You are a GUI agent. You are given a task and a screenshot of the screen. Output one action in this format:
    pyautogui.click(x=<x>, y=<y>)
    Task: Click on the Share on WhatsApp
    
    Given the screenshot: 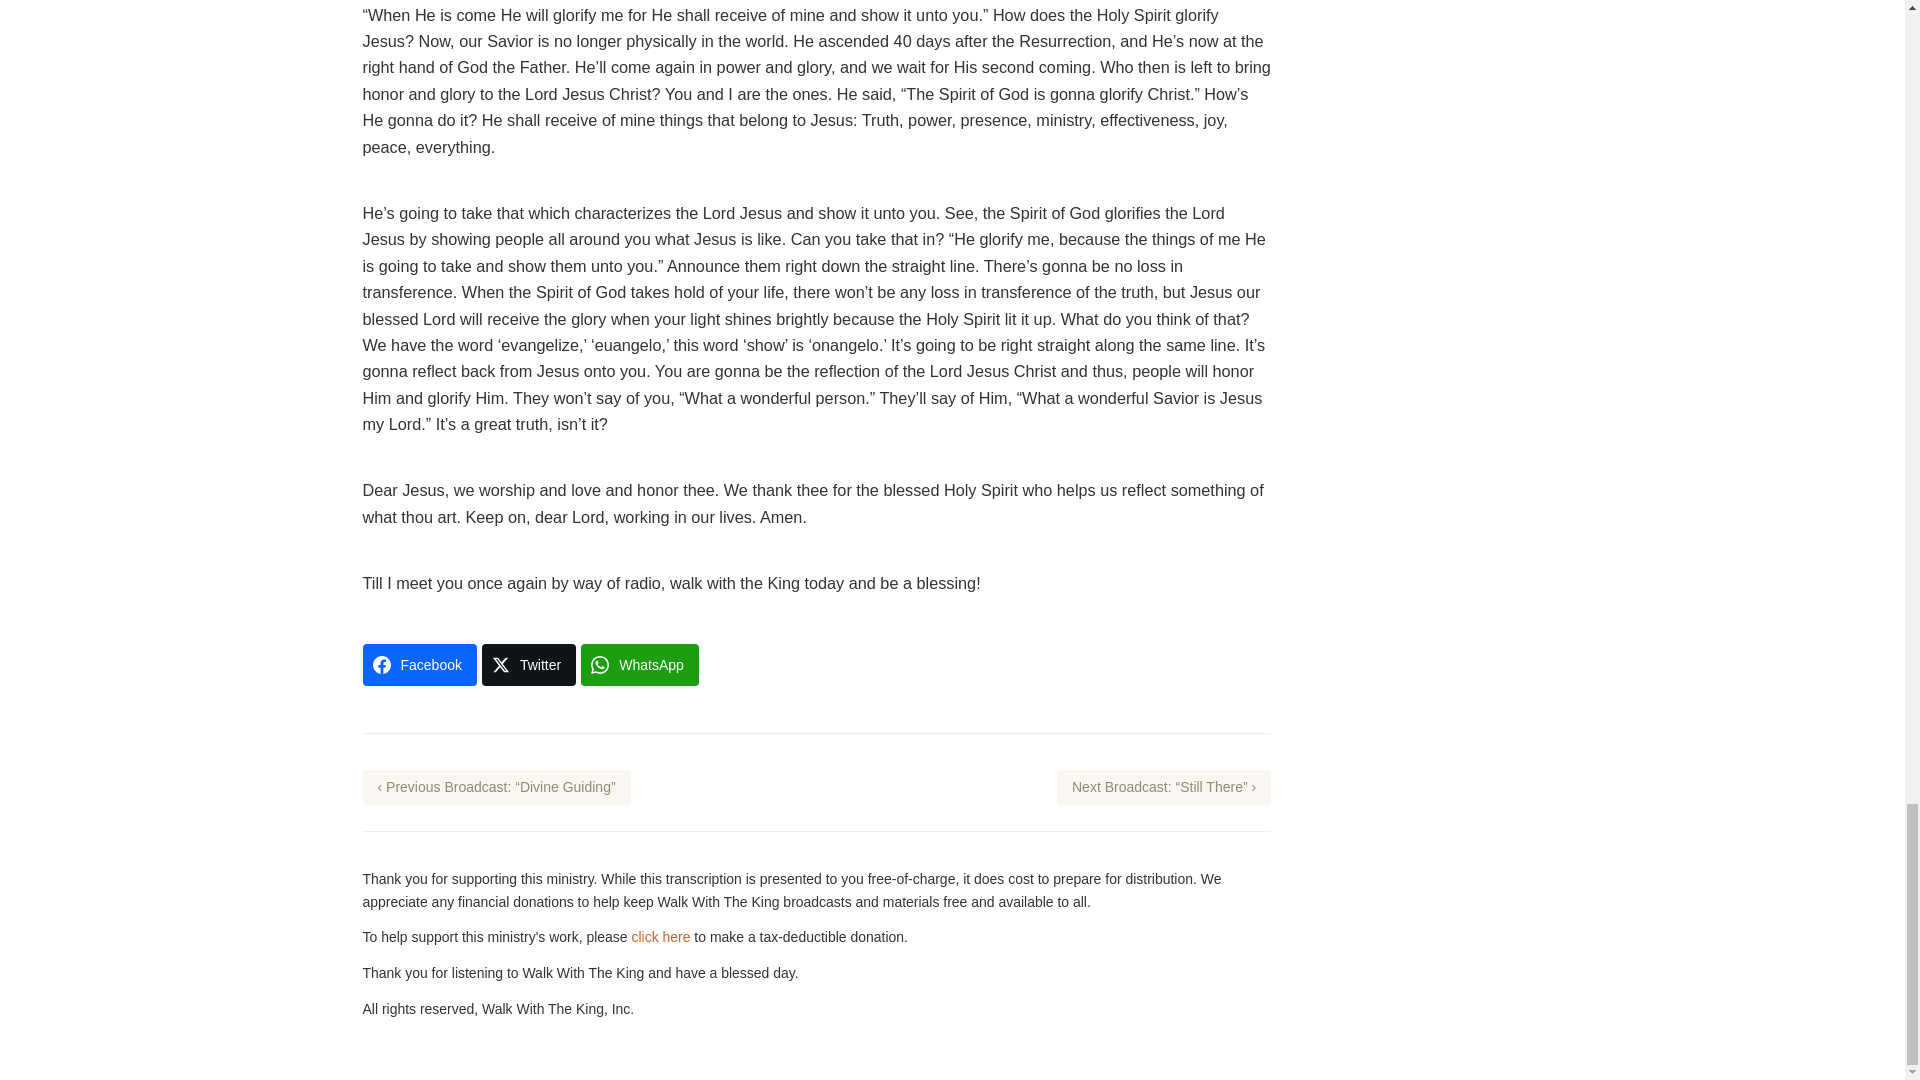 What is the action you would take?
    pyautogui.click(x=640, y=664)
    